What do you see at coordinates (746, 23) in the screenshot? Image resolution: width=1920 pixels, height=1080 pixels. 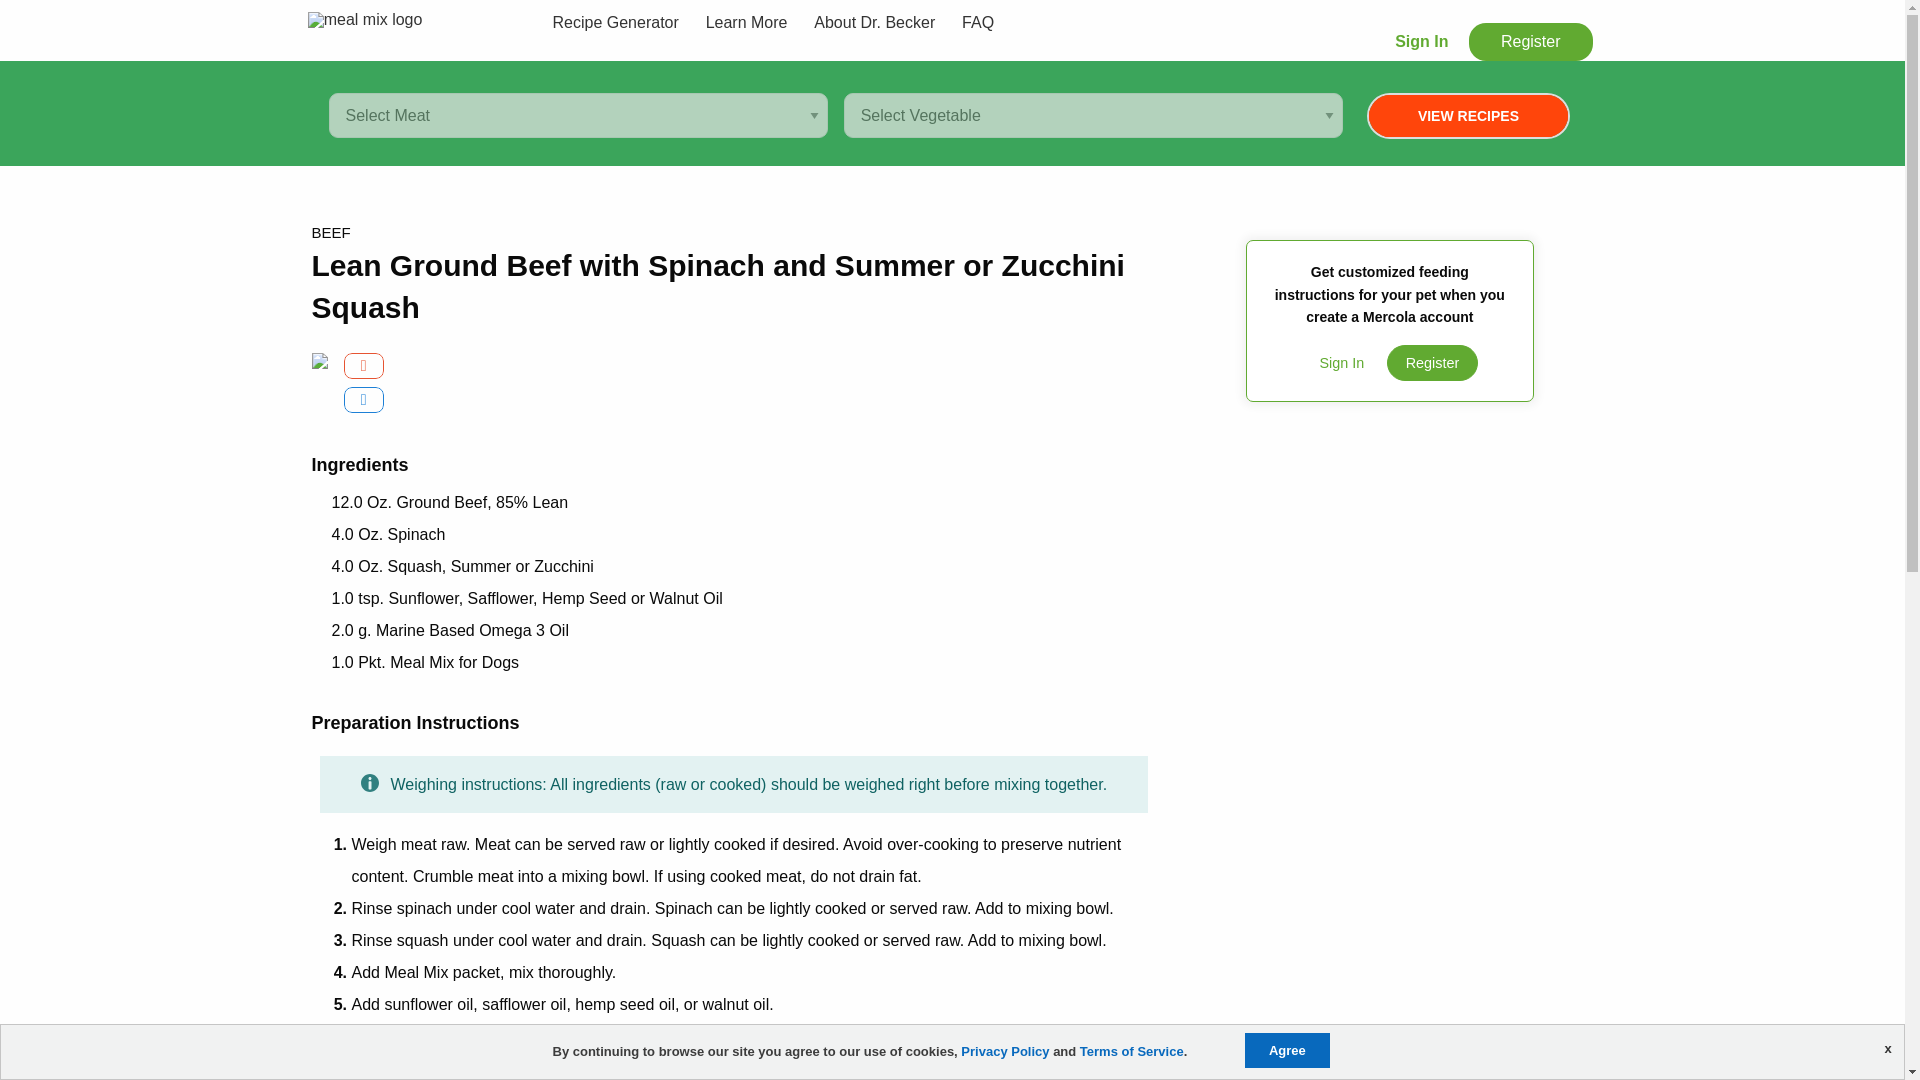 I see `Learn More` at bounding box center [746, 23].